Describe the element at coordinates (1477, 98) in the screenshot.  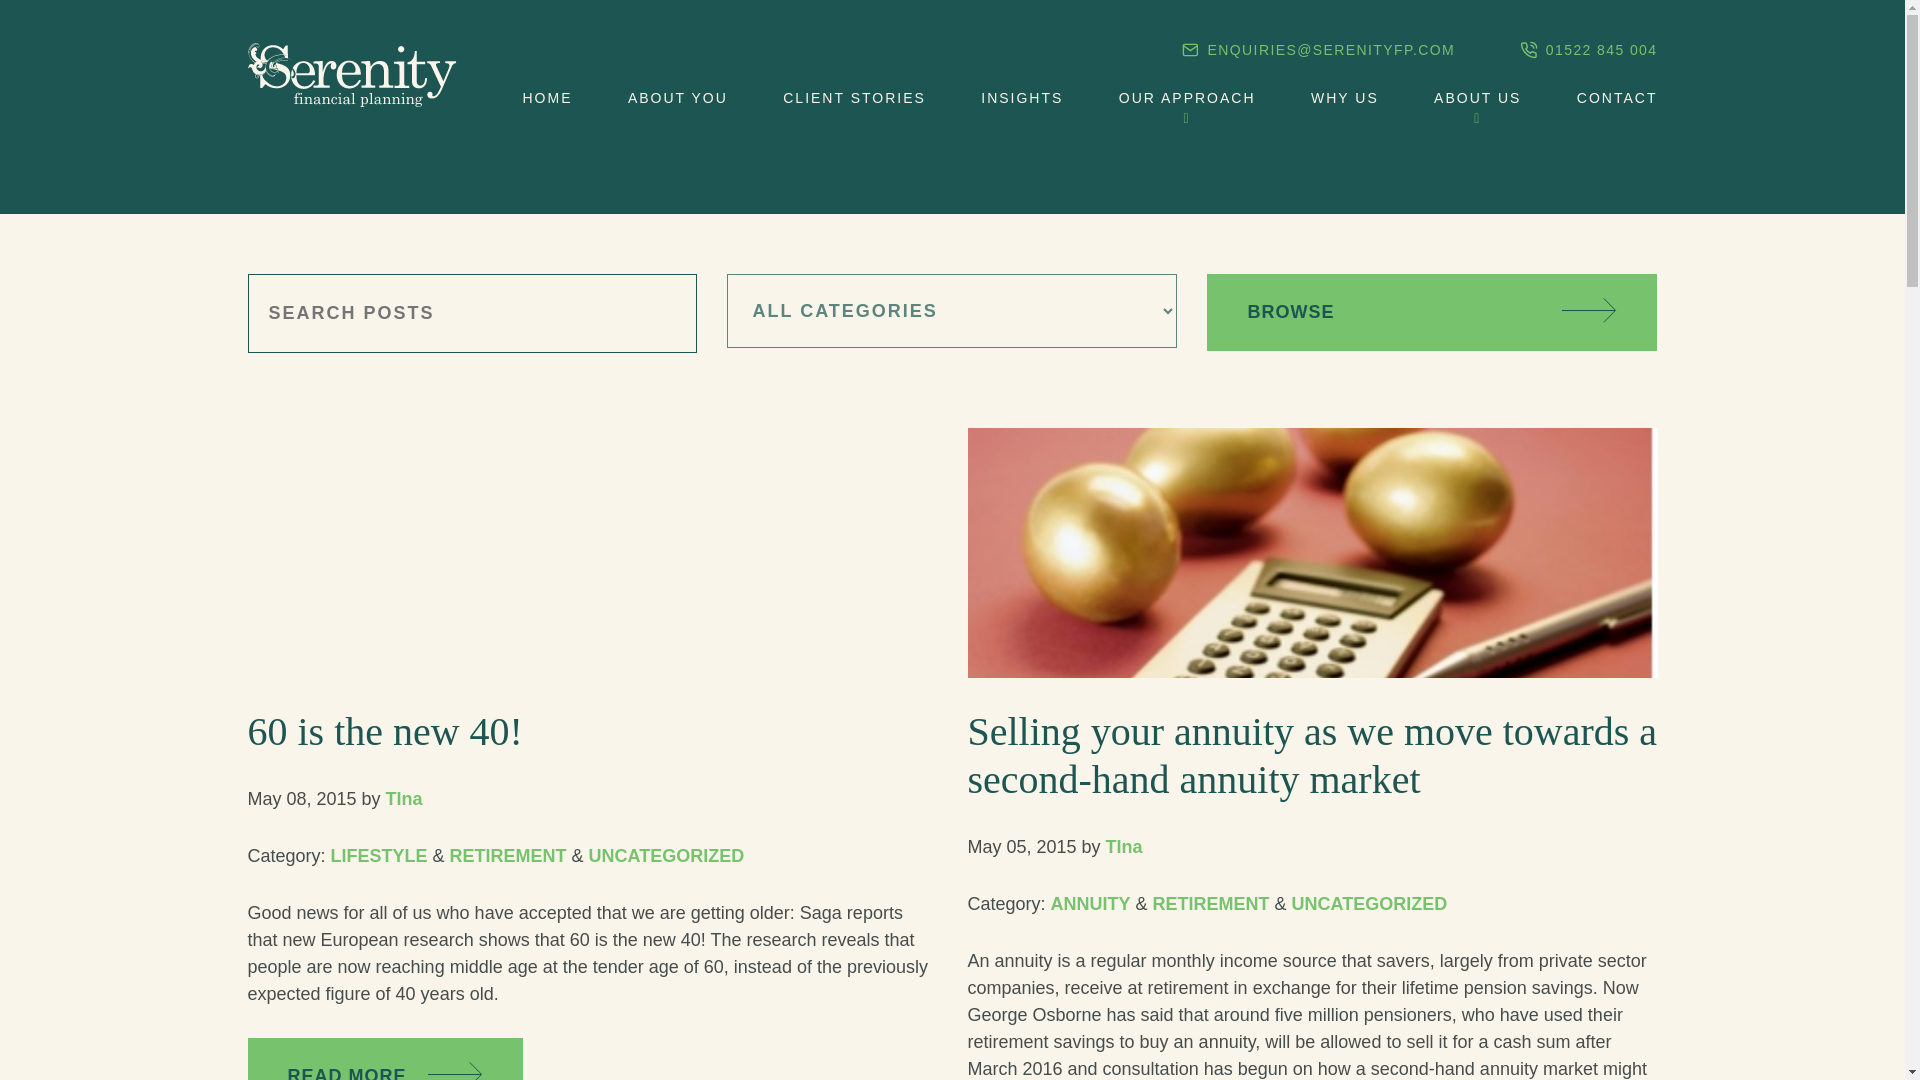
I see `ABOUT US` at that location.